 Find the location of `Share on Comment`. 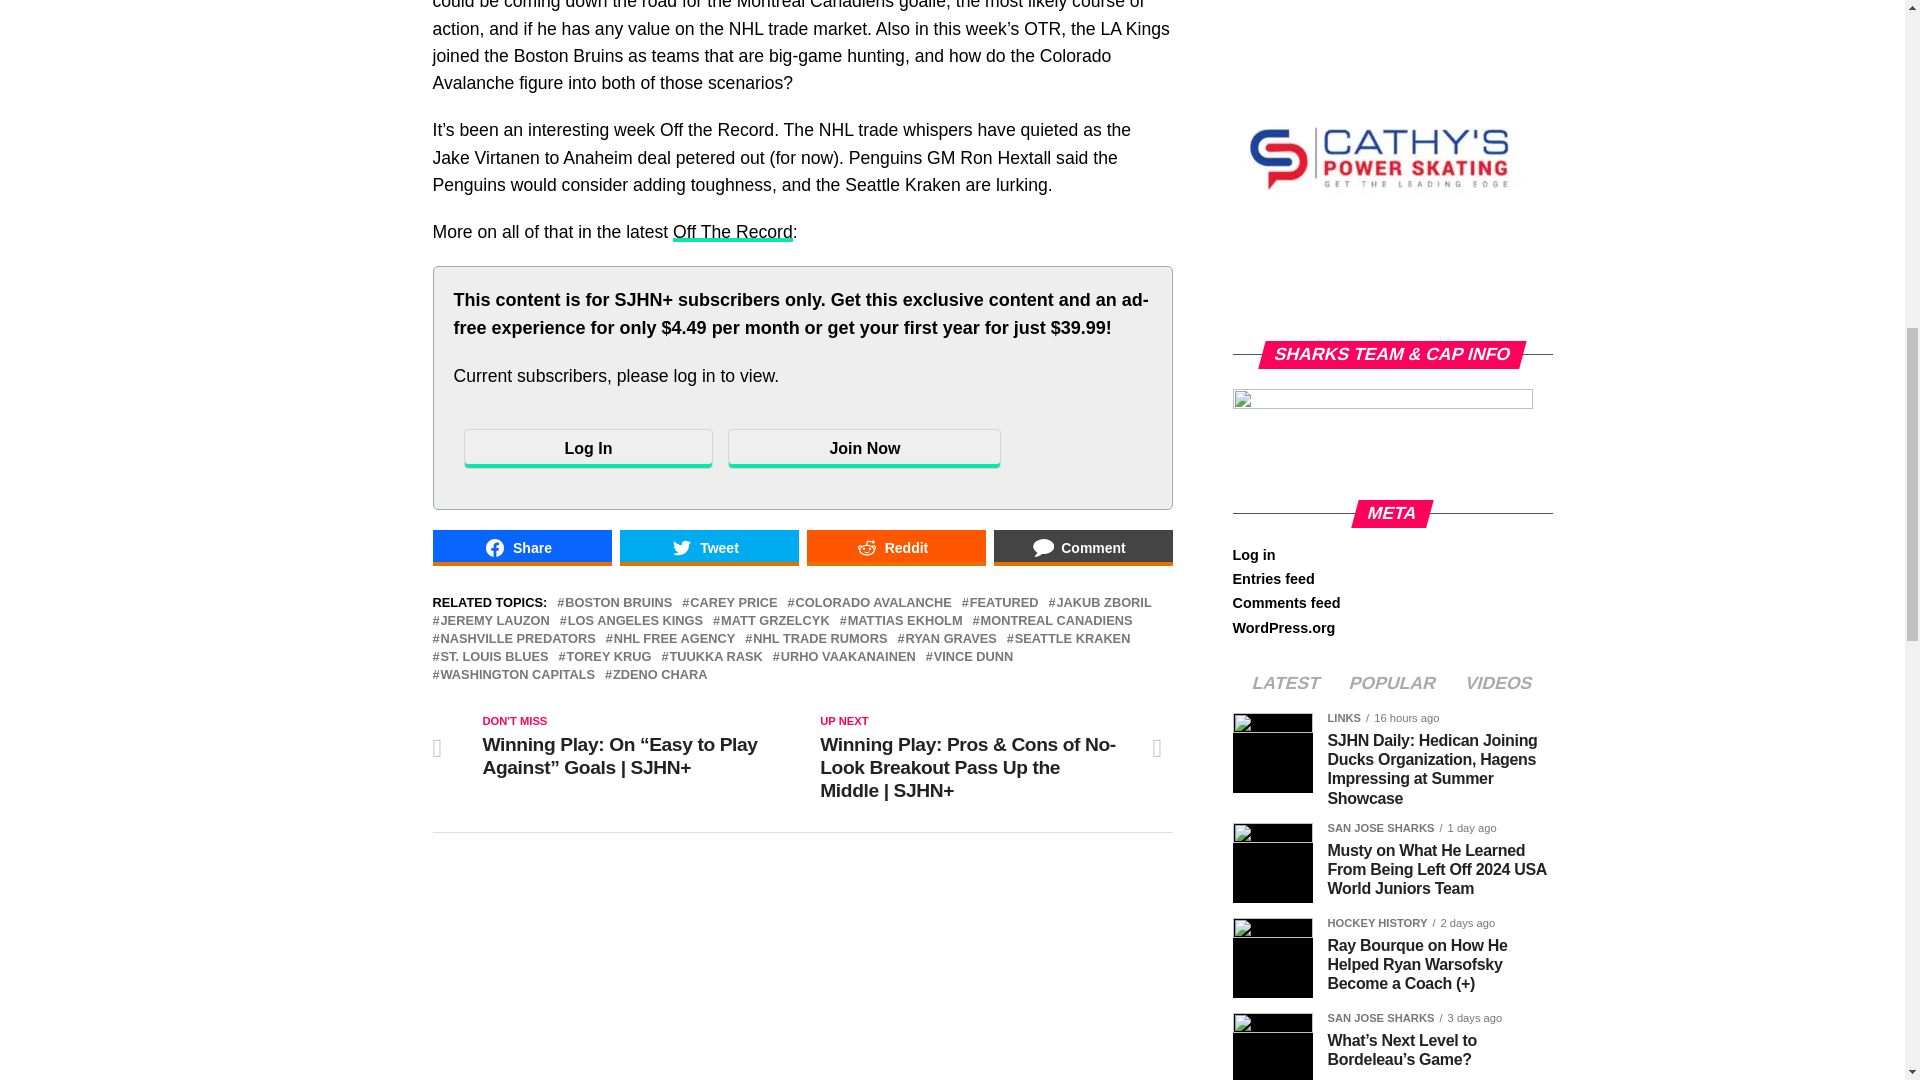

Share on Comment is located at coordinates (1084, 548).